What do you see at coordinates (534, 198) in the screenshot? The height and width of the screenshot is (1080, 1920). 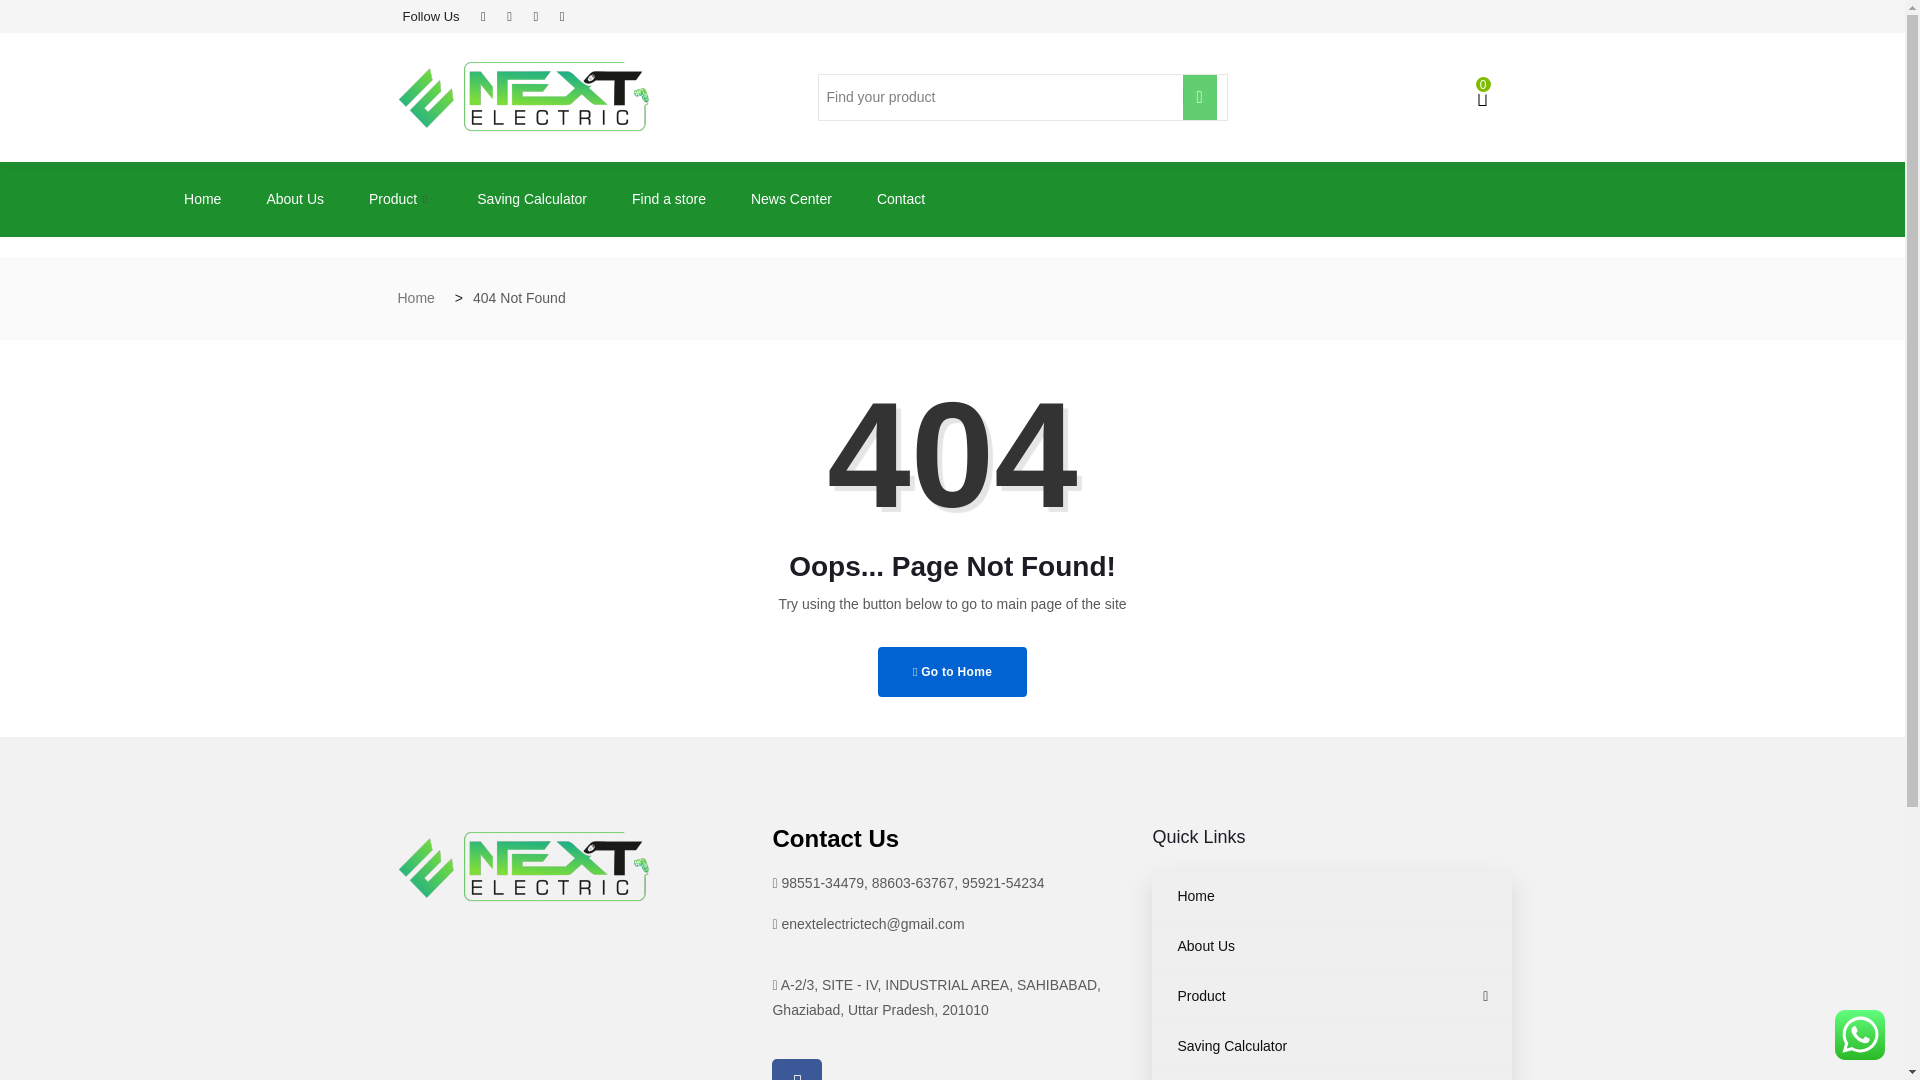 I see `Saving Calculator` at bounding box center [534, 198].